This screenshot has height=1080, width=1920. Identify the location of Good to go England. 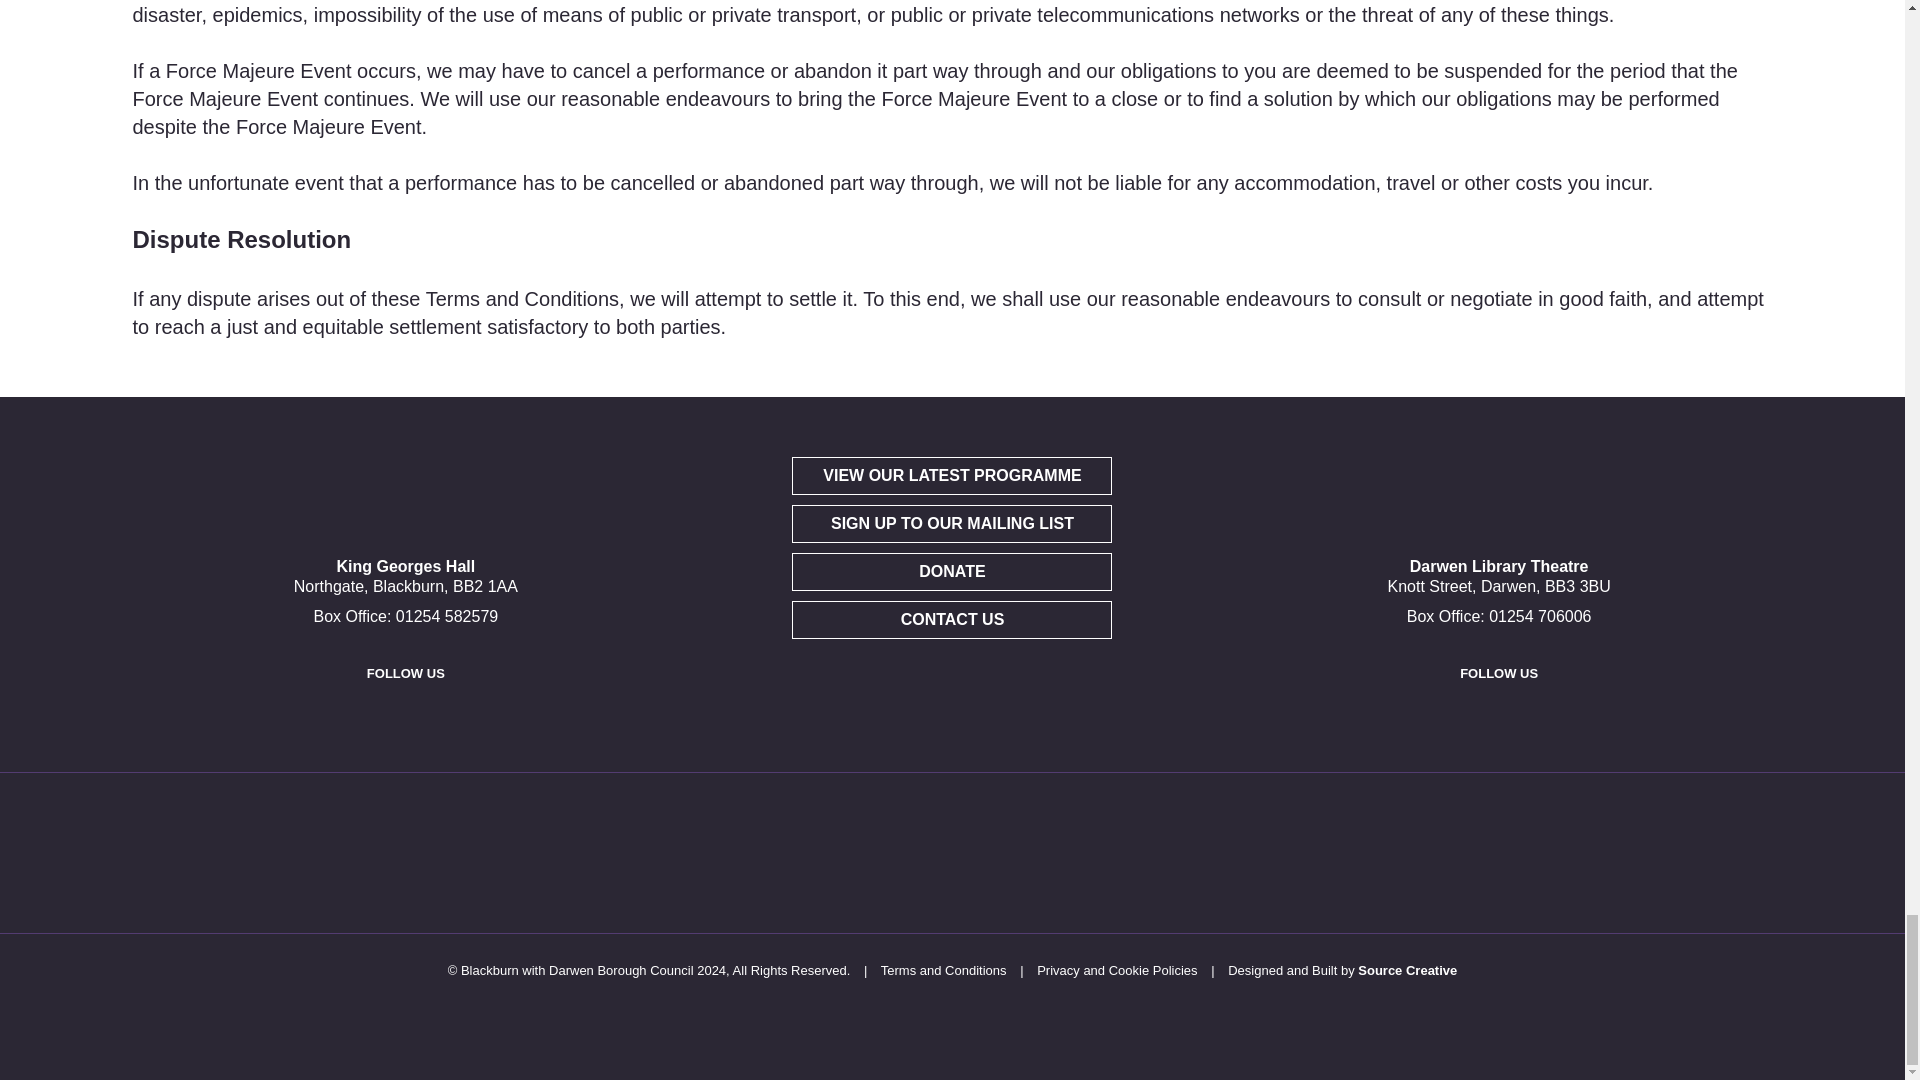
(1004, 852).